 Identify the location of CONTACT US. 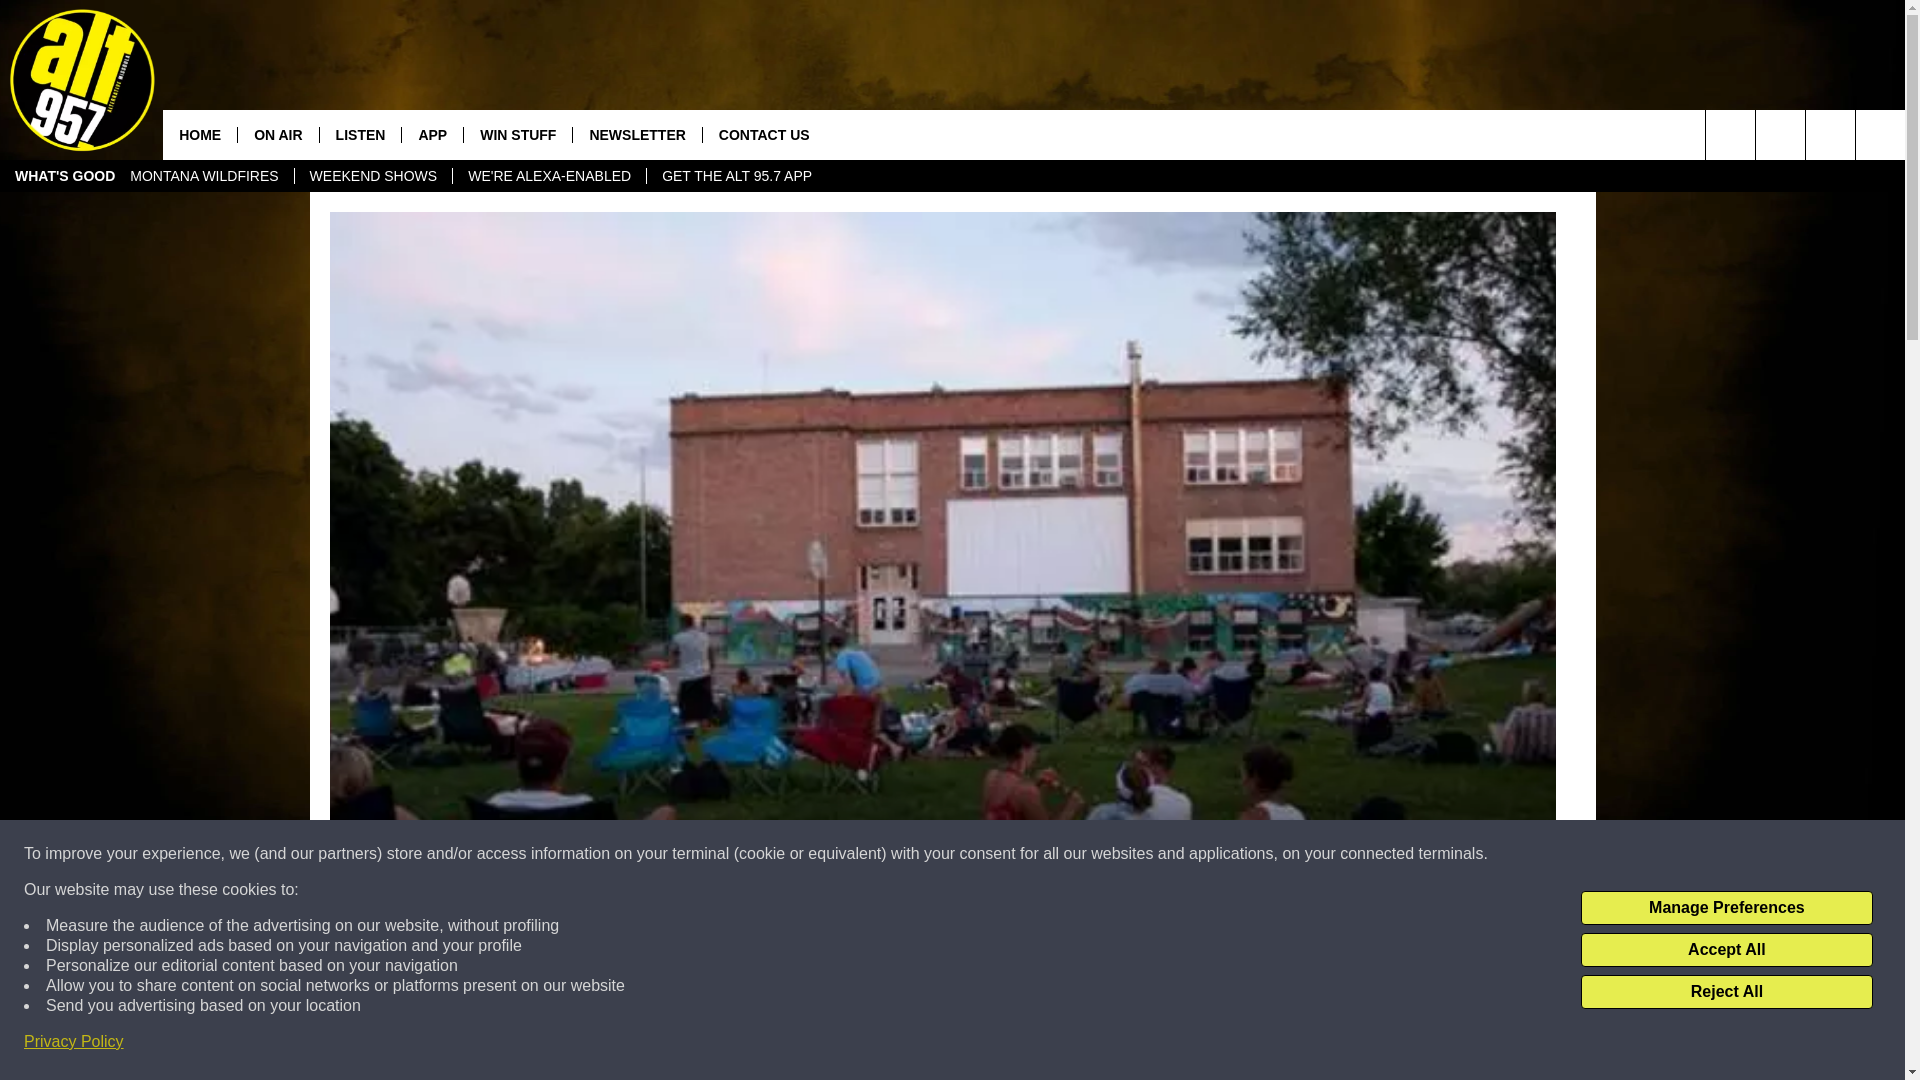
(764, 134).